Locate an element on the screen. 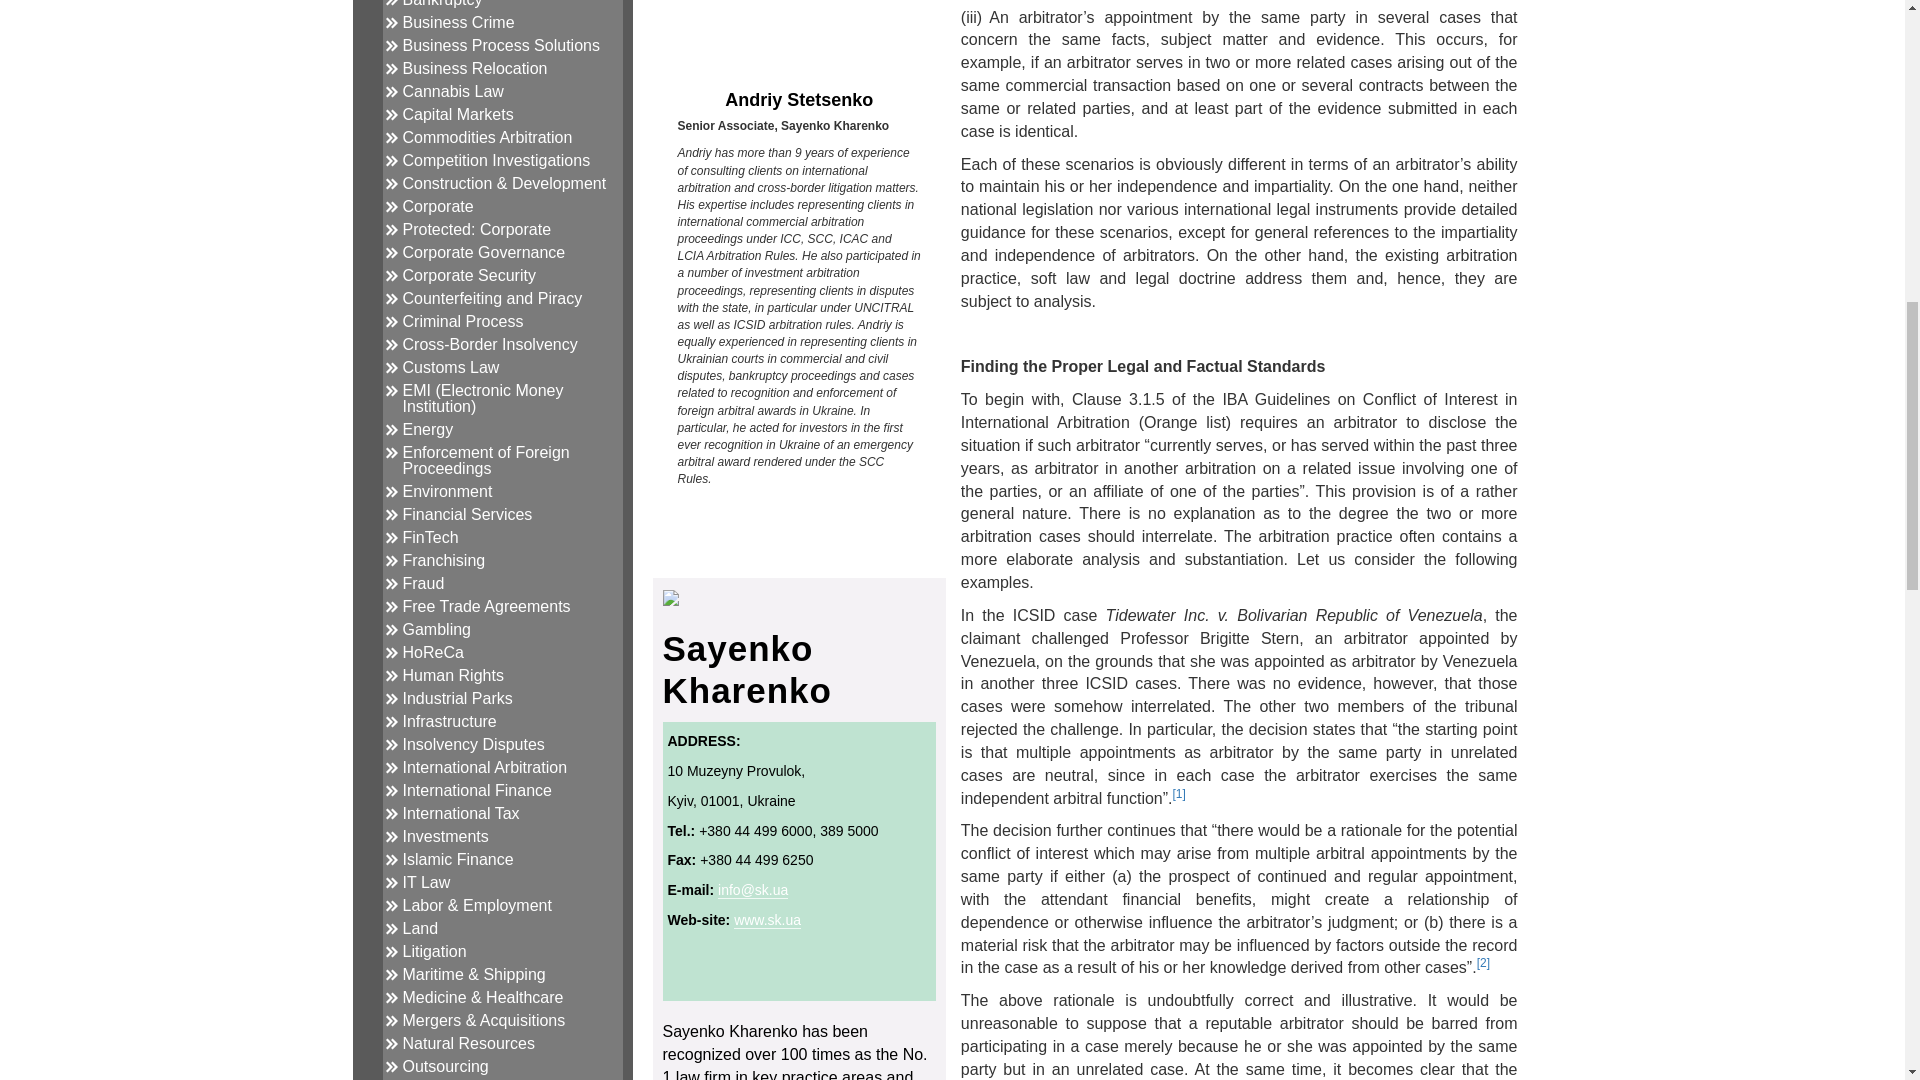 This screenshot has width=1920, height=1080. Corporate is located at coordinates (436, 206).